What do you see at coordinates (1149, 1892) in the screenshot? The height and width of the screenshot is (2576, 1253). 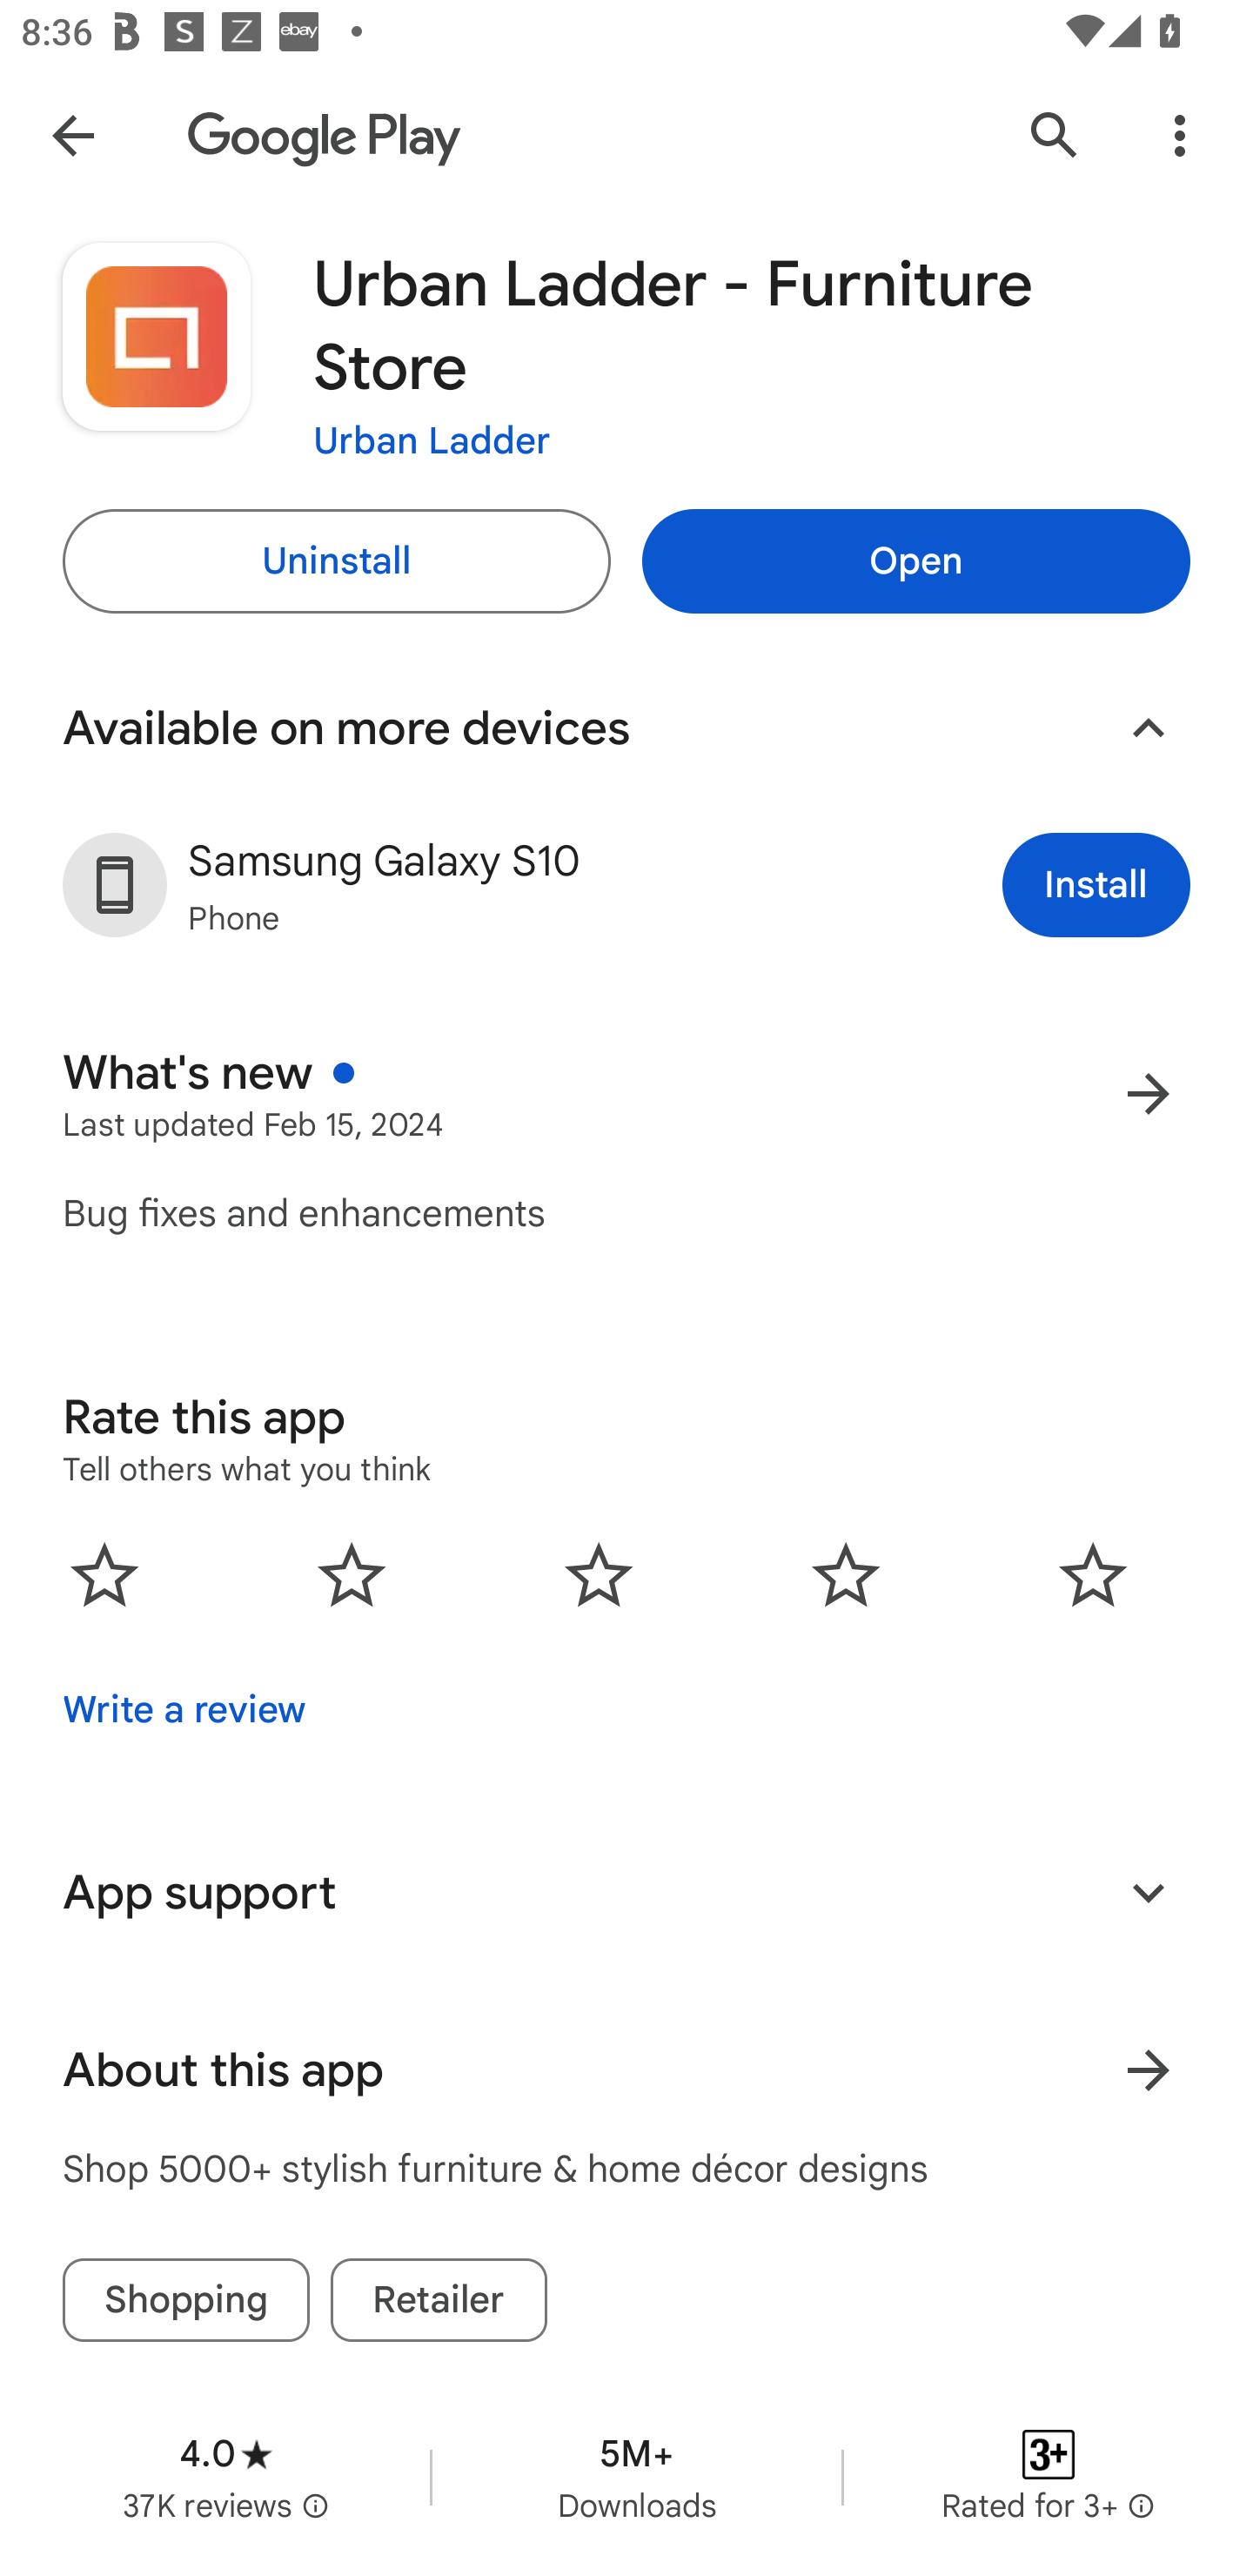 I see `Expand` at bounding box center [1149, 1892].